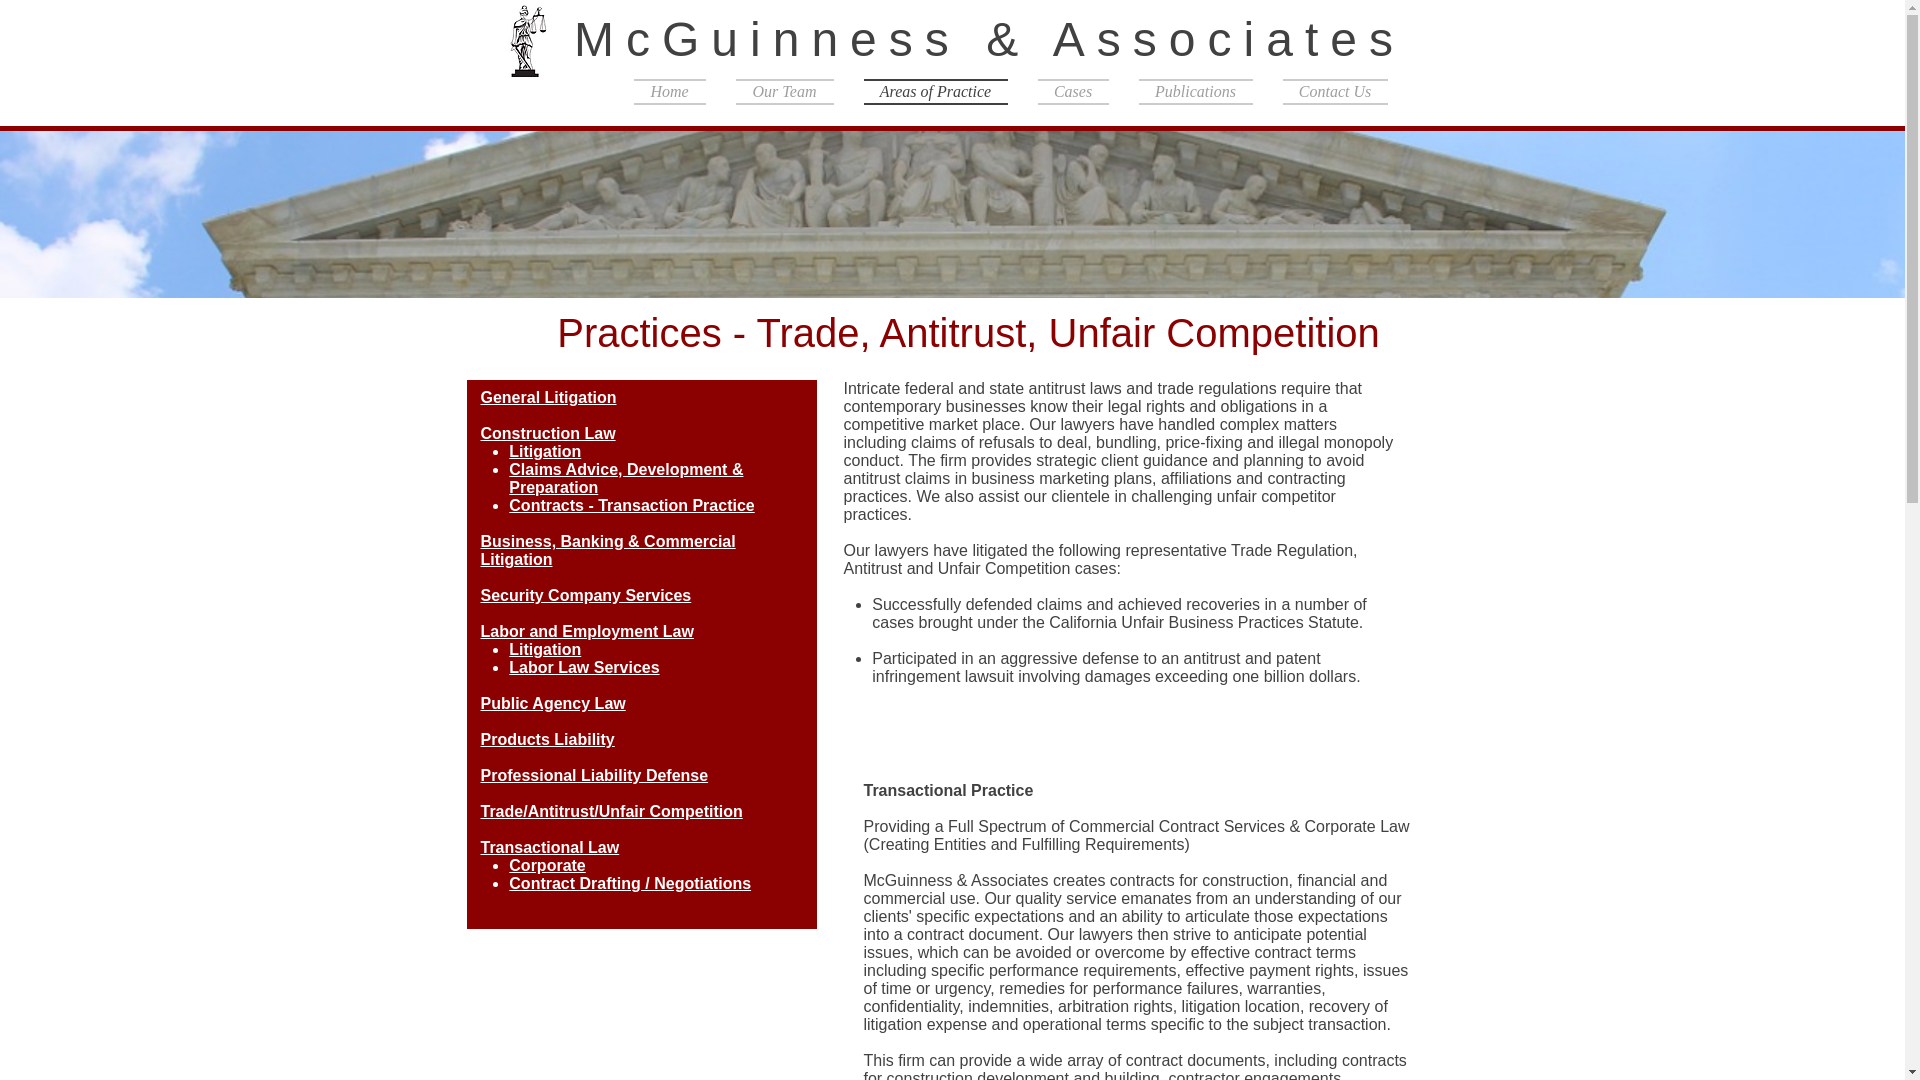  I want to click on Labor and Employment Law, so click(588, 632).